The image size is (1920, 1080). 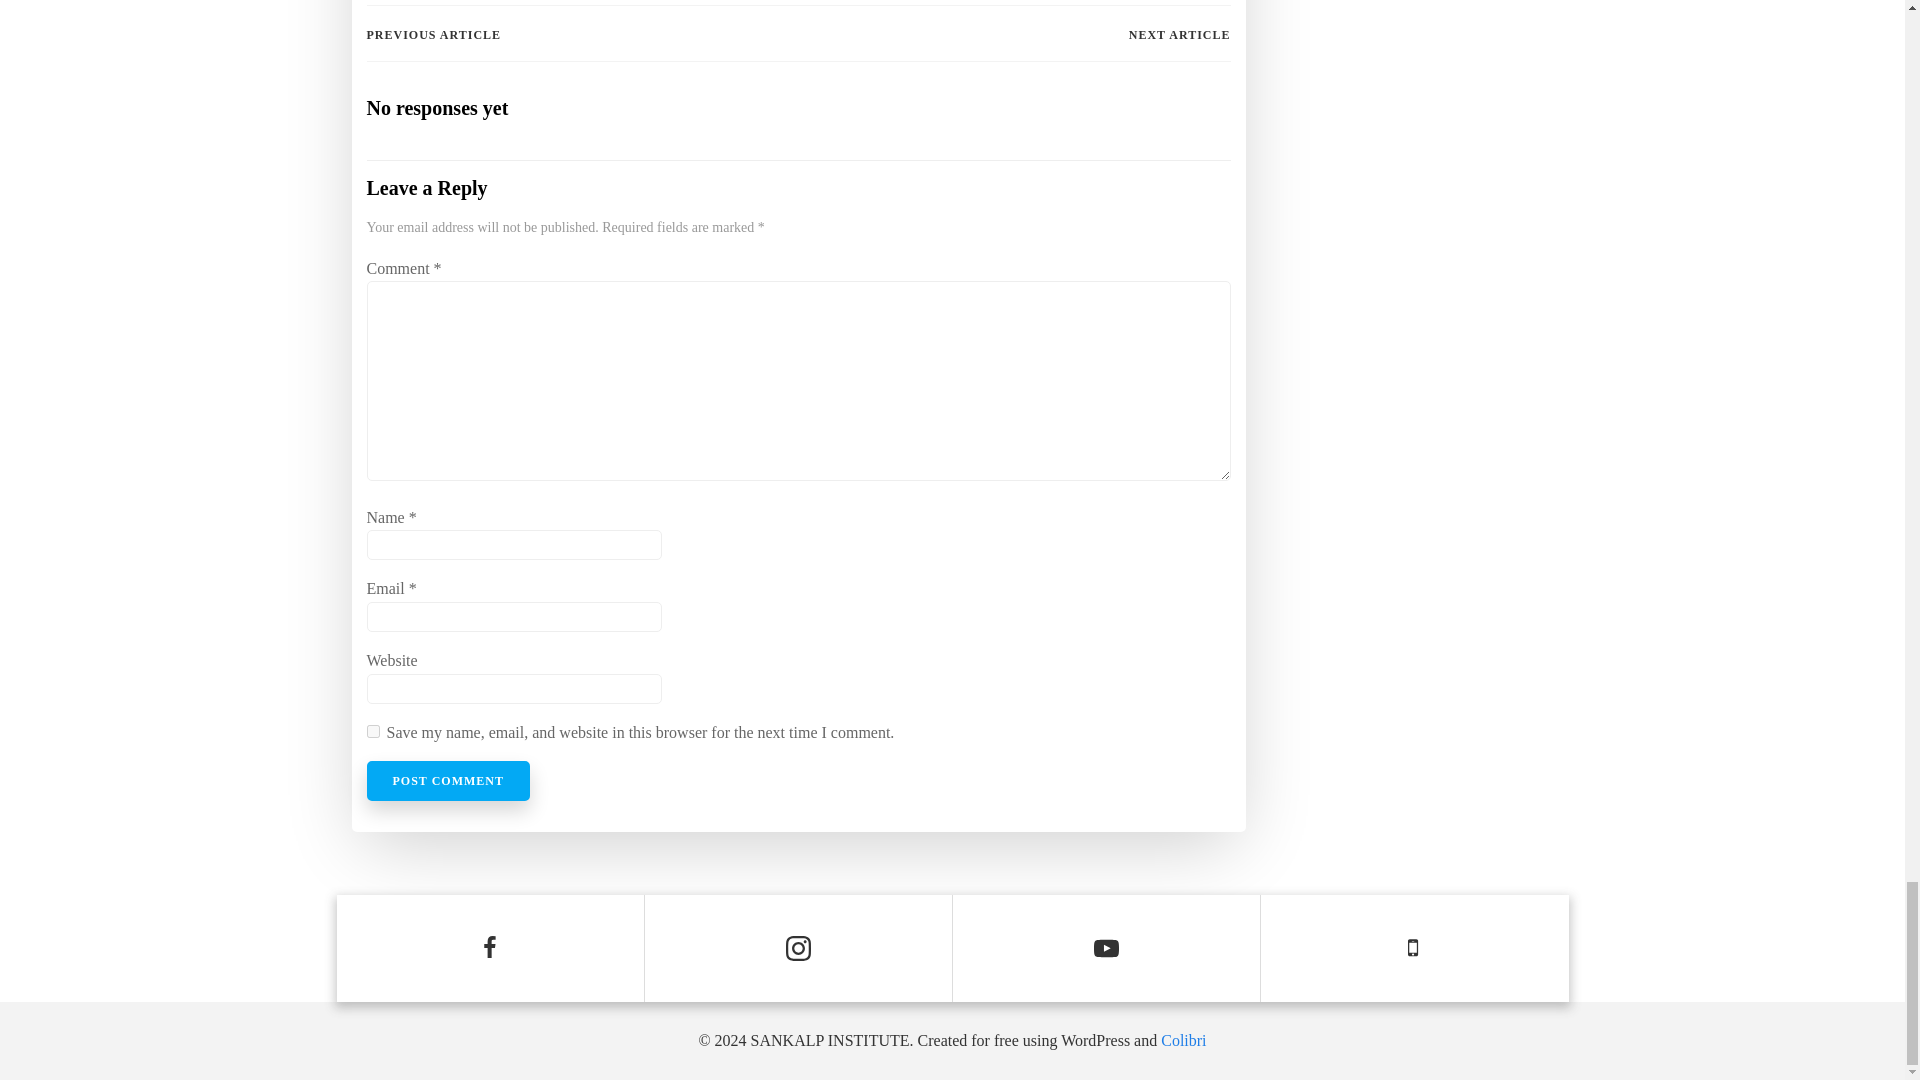 I want to click on PREVIOUS ARTICLE, so click(x=434, y=34).